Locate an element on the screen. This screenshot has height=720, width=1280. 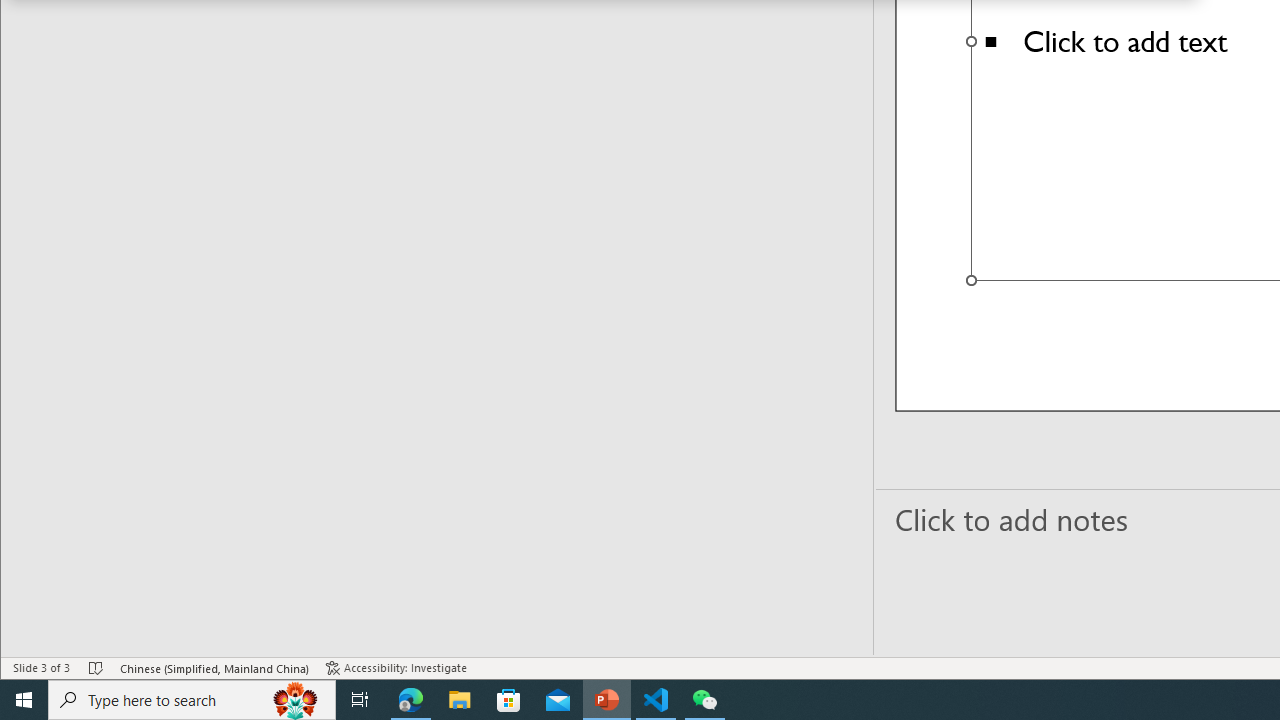
Microsoft Edge - 1 running window is located at coordinates (411, 700).